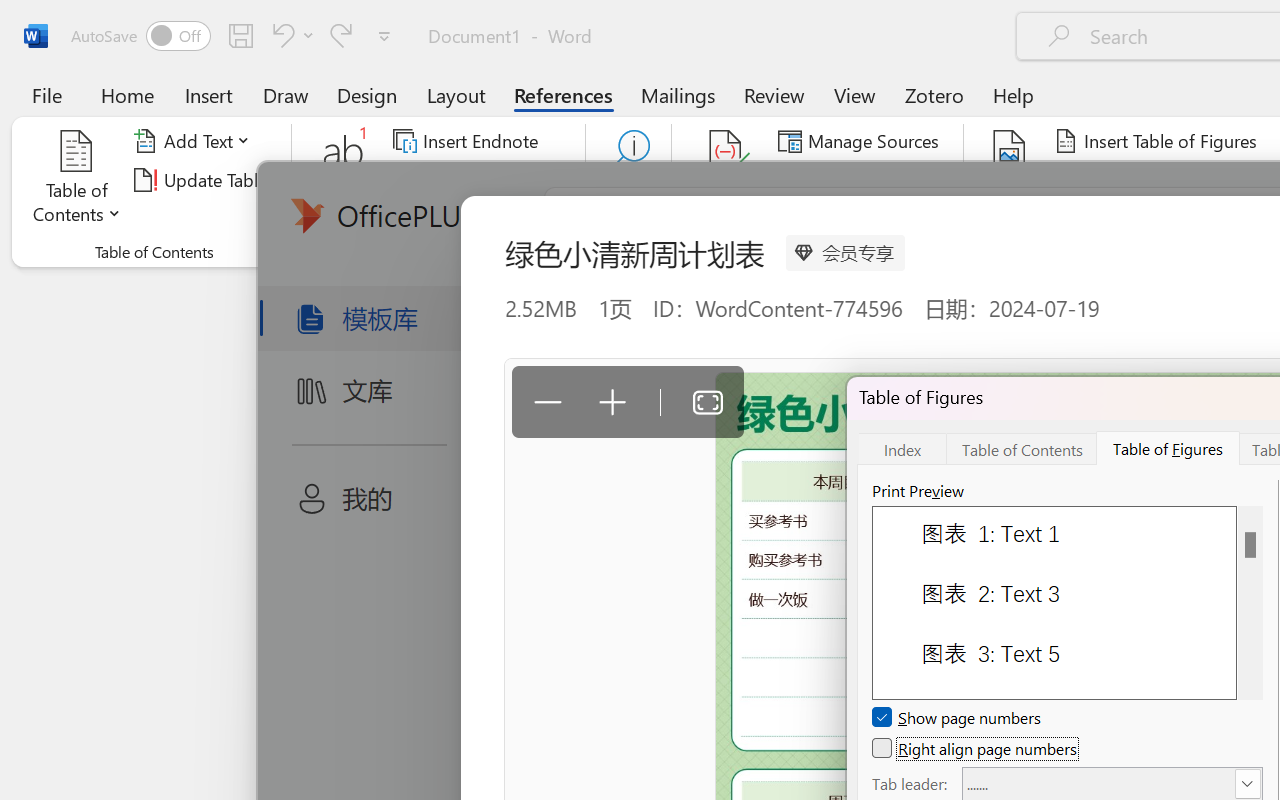 Image resolution: width=1280 pixels, height=800 pixels. I want to click on Show Notes, so click(459, 218).